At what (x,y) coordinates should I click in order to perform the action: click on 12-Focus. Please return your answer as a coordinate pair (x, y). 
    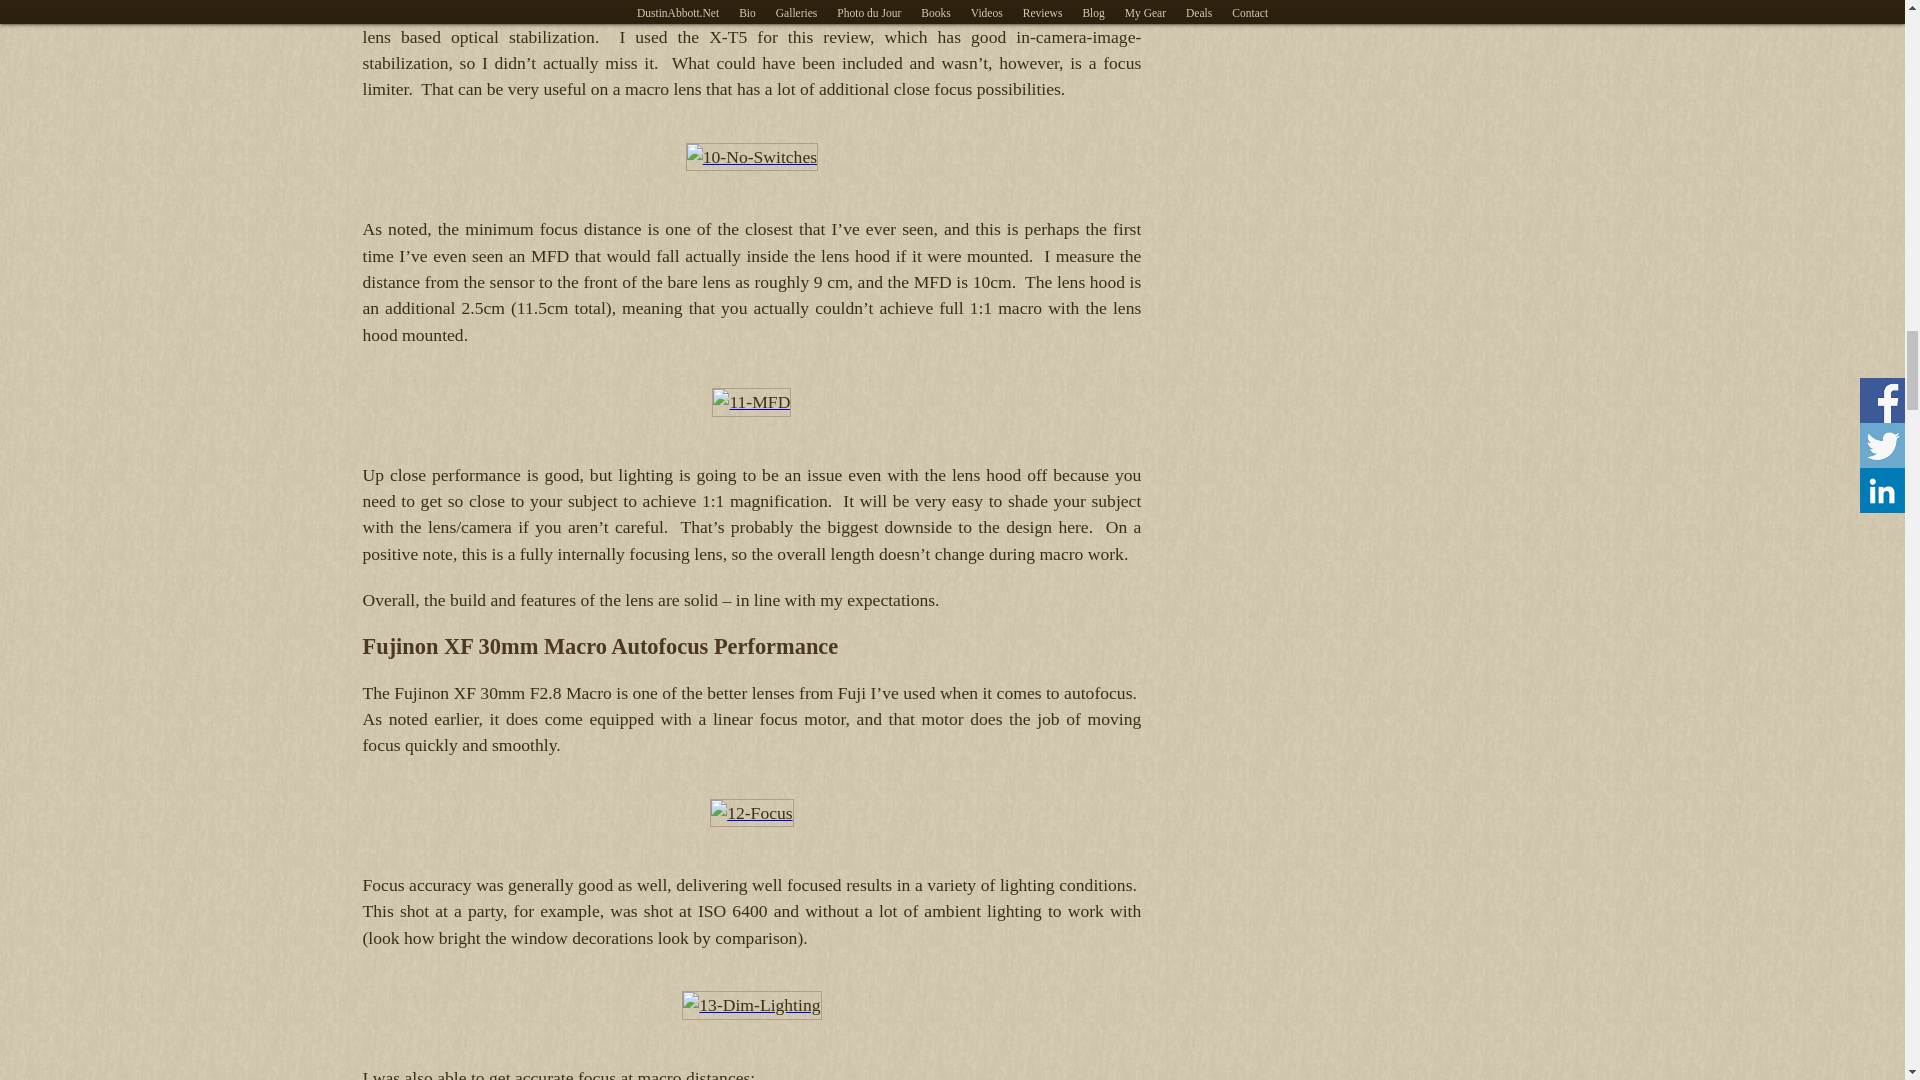
    Looking at the image, I should click on (752, 813).